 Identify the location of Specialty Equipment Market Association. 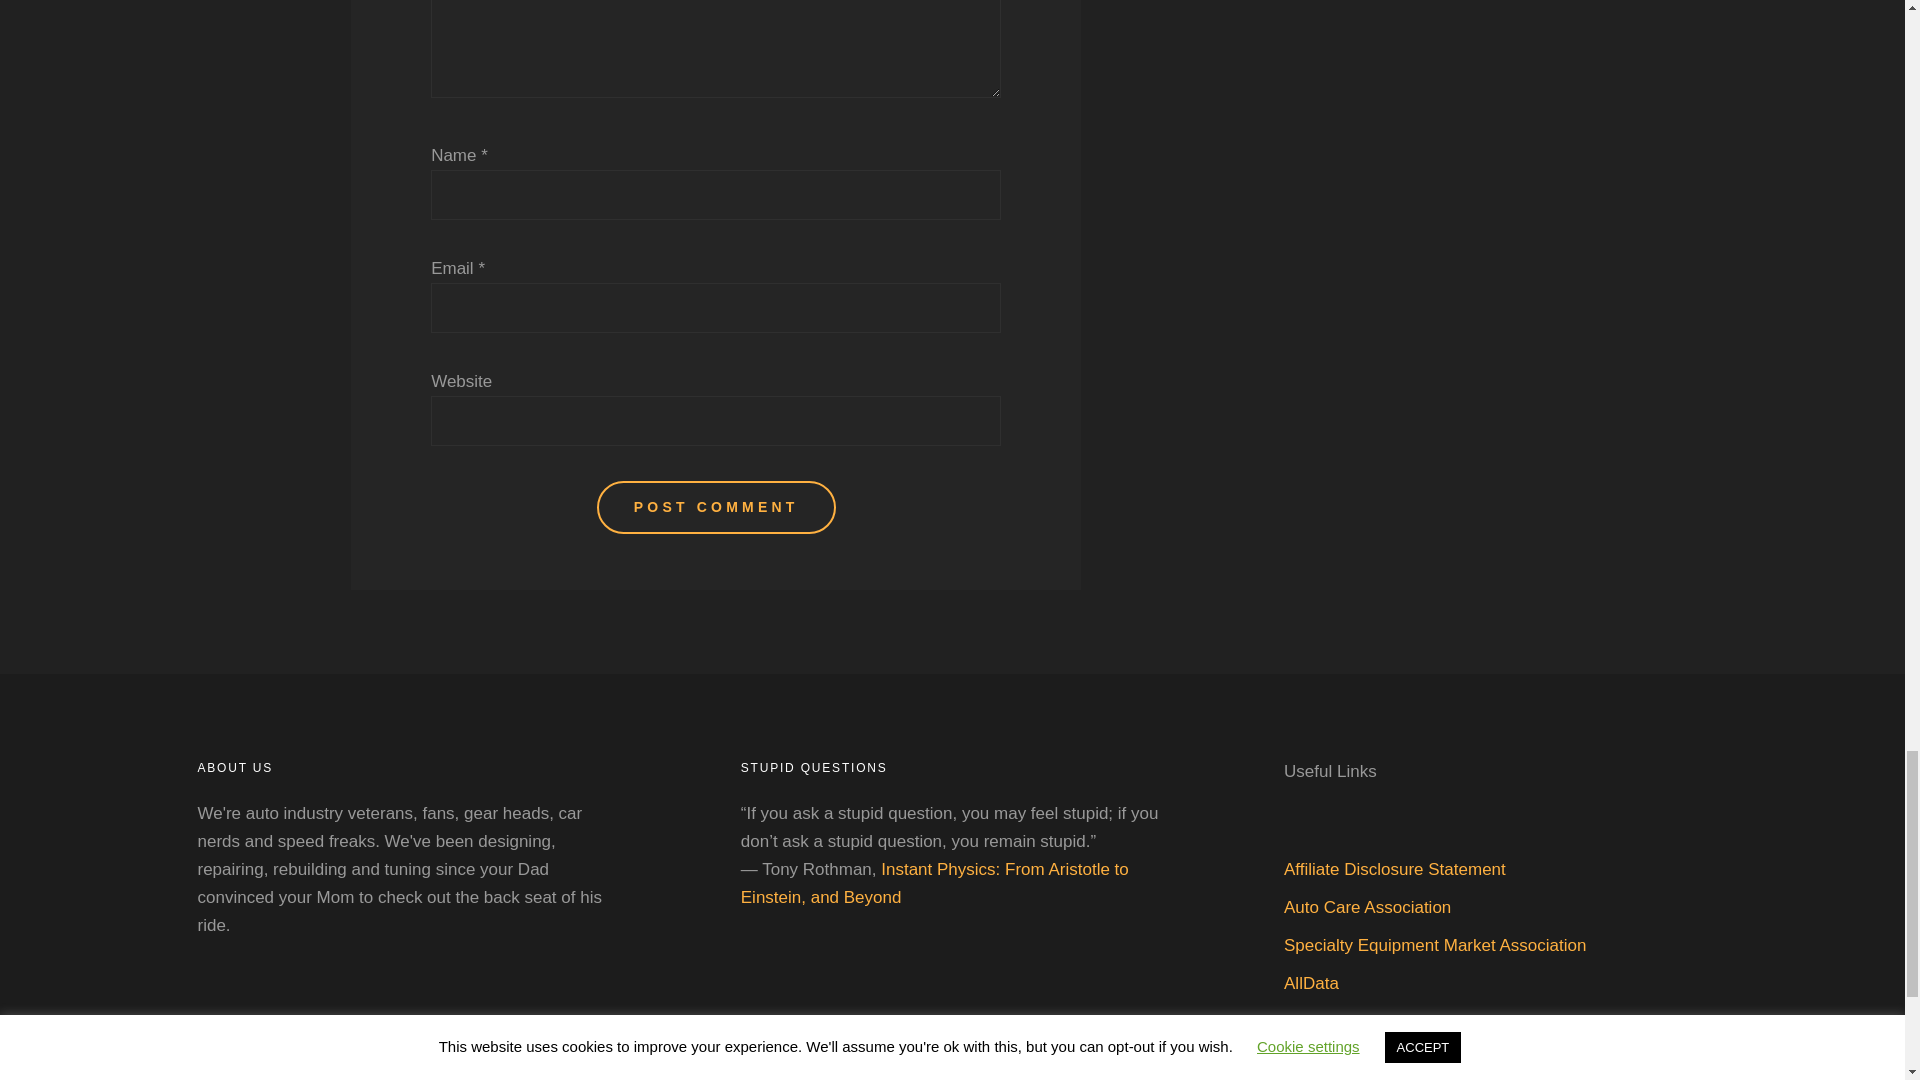
(1434, 945).